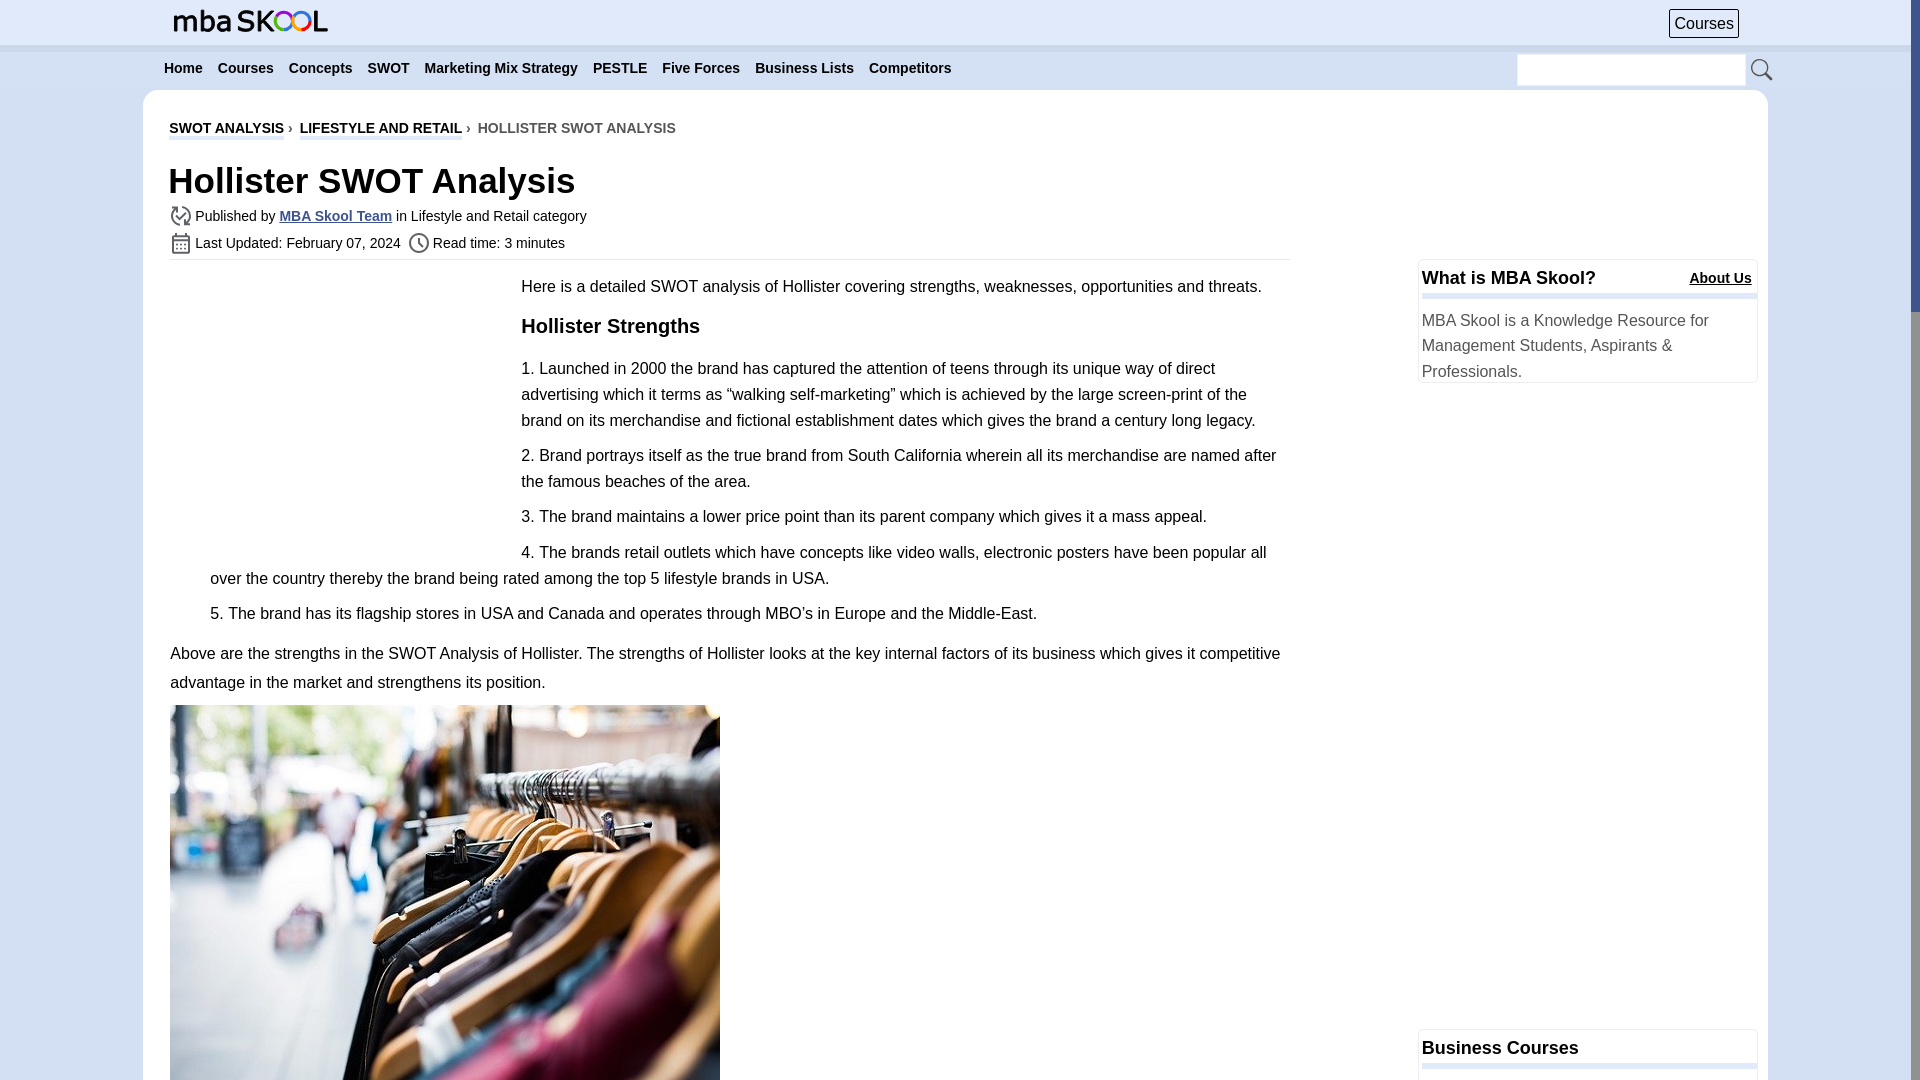 Image resolution: width=1920 pixels, height=1080 pixels. What do you see at coordinates (226, 130) in the screenshot?
I see `SWOT ANALYSIS` at bounding box center [226, 130].